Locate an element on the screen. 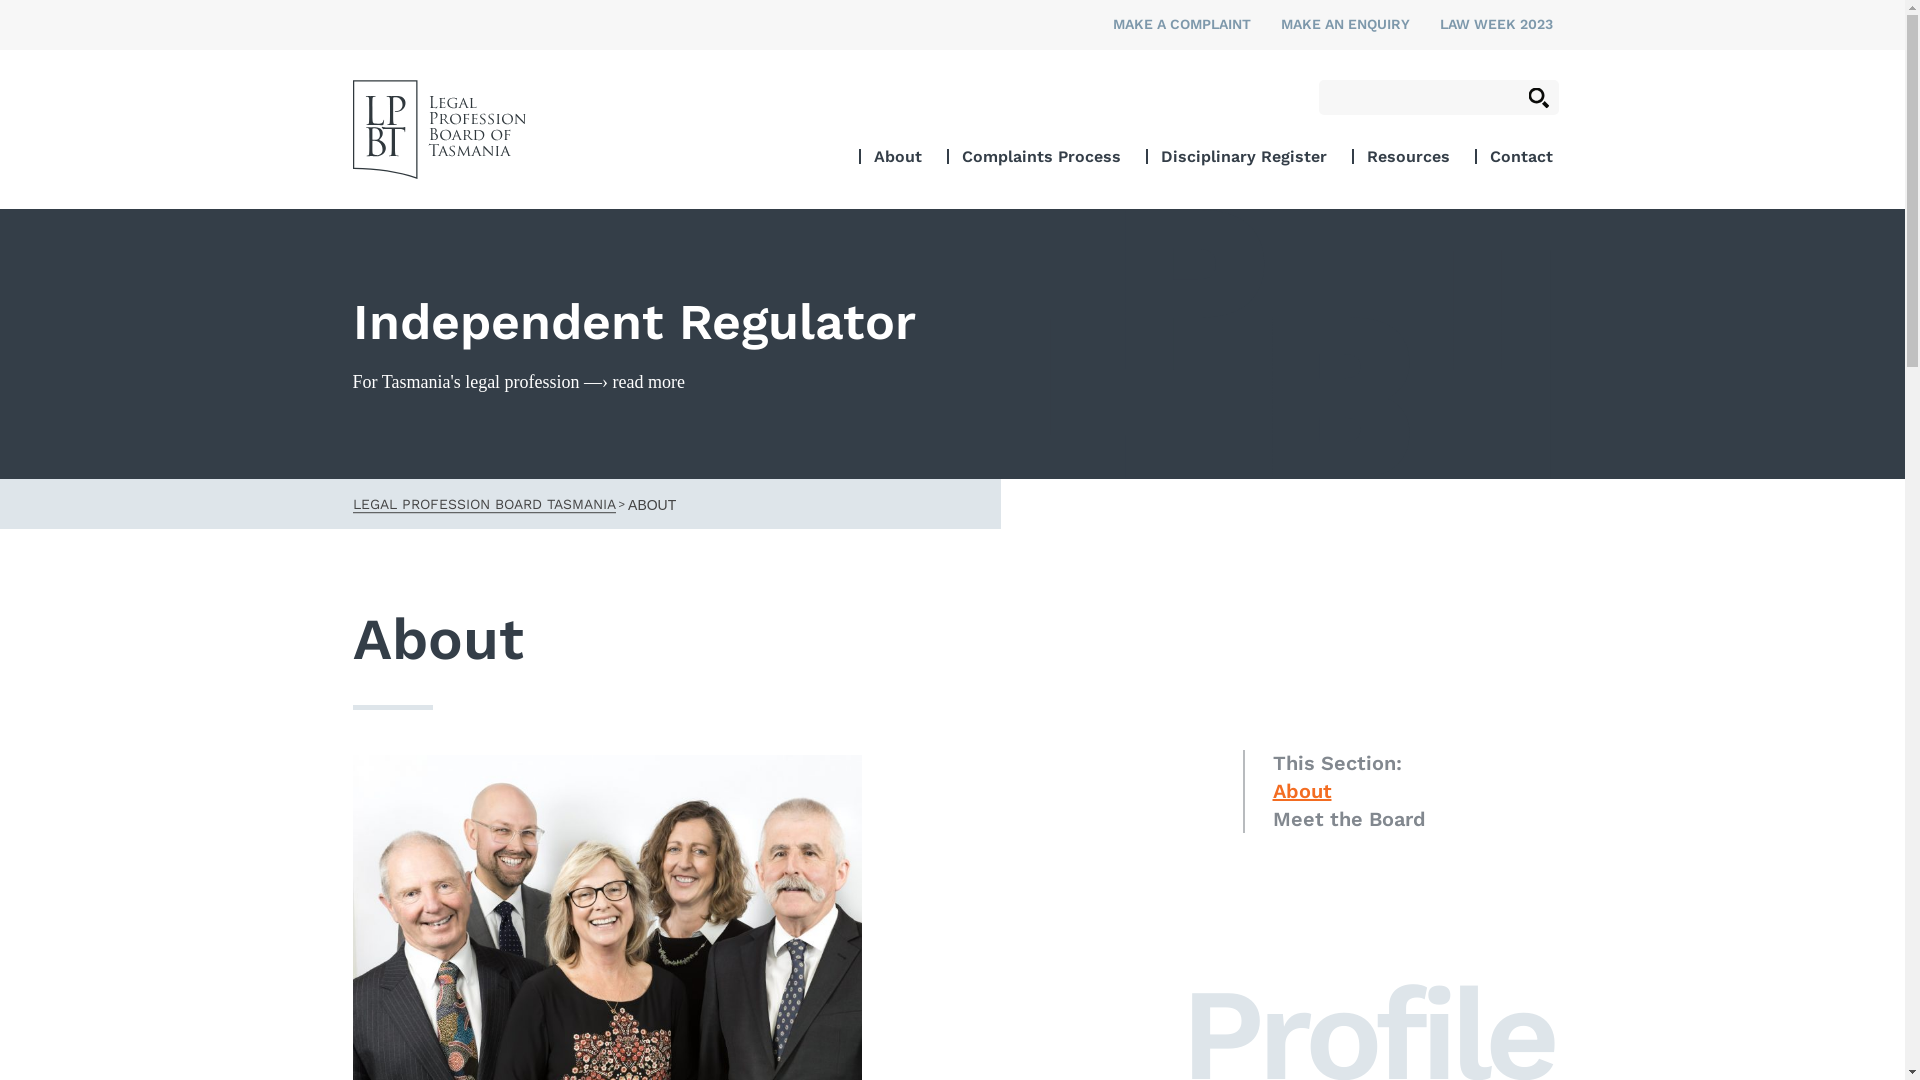 The image size is (1920, 1080). Meet the Board is located at coordinates (1348, 819).